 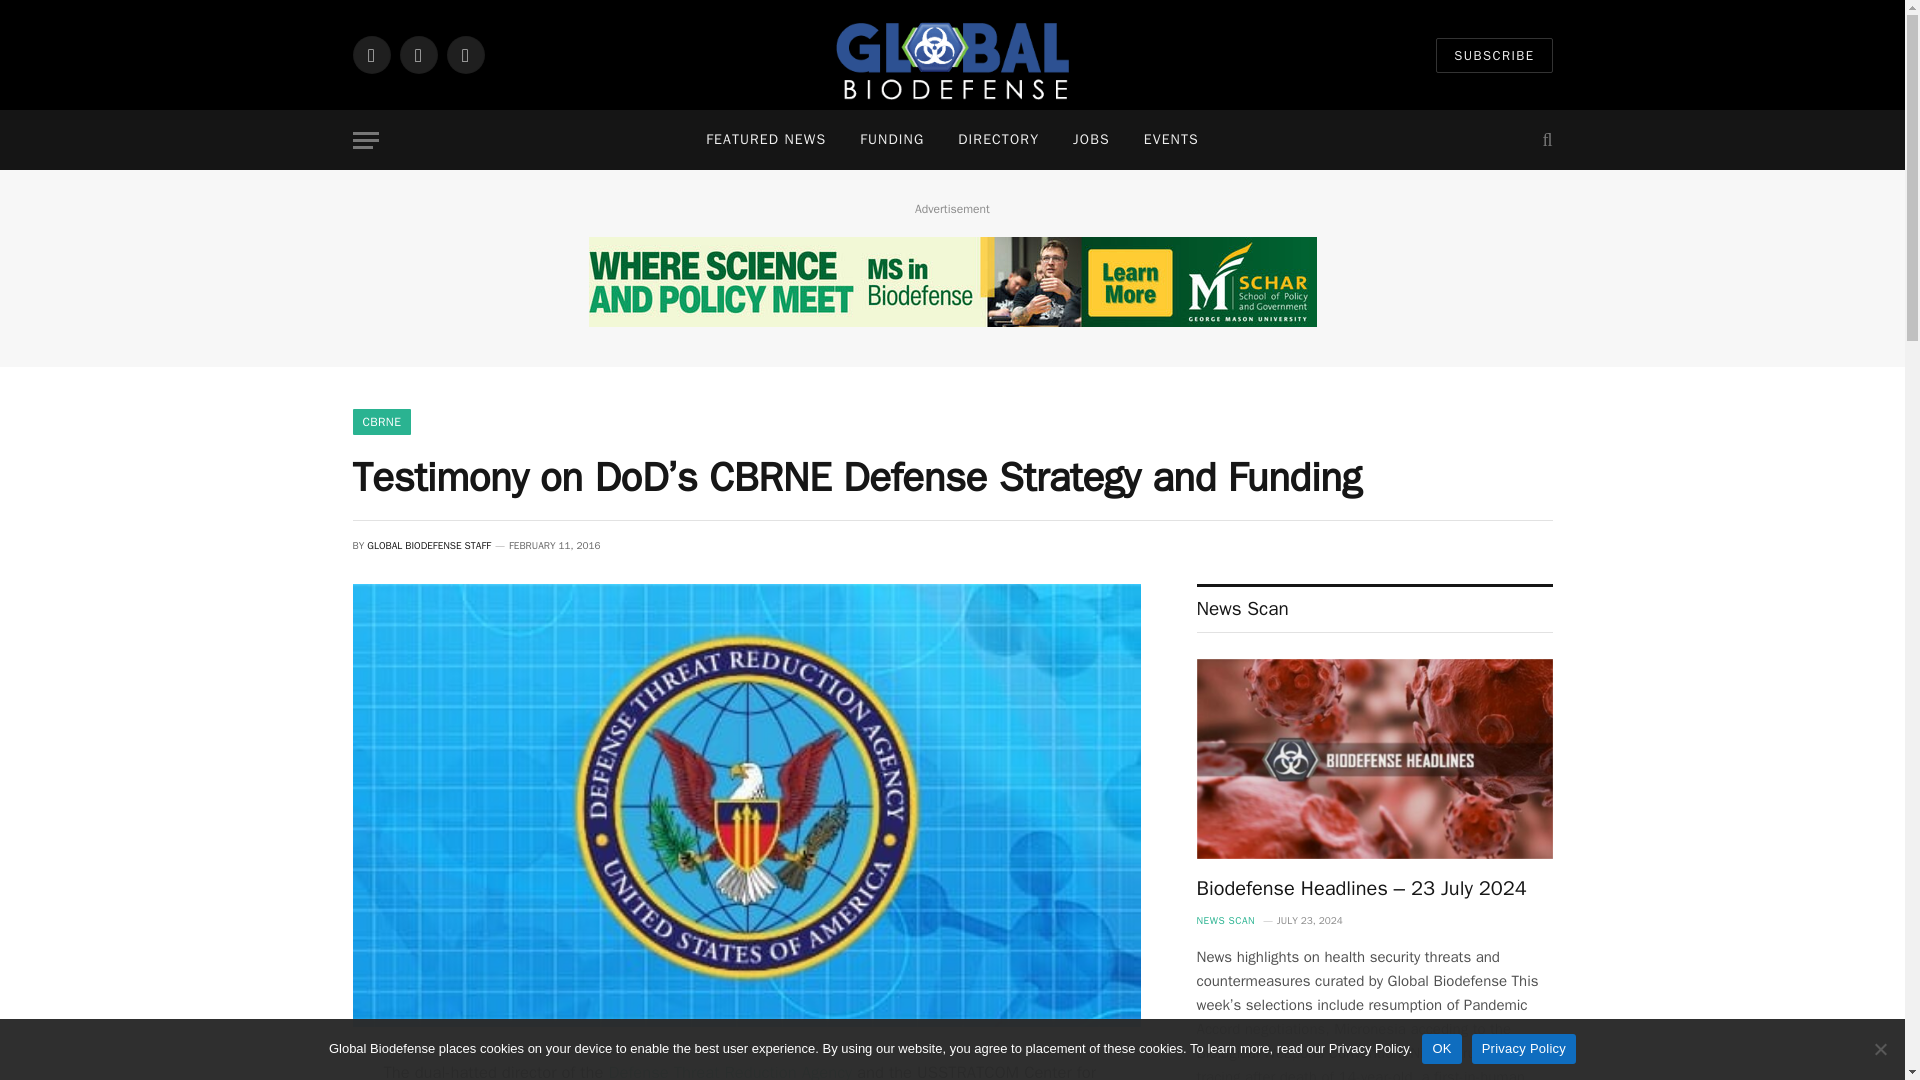 What do you see at coordinates (464, 54) in the screenshot?
I see `Threads` at bounding box center [464, 54].